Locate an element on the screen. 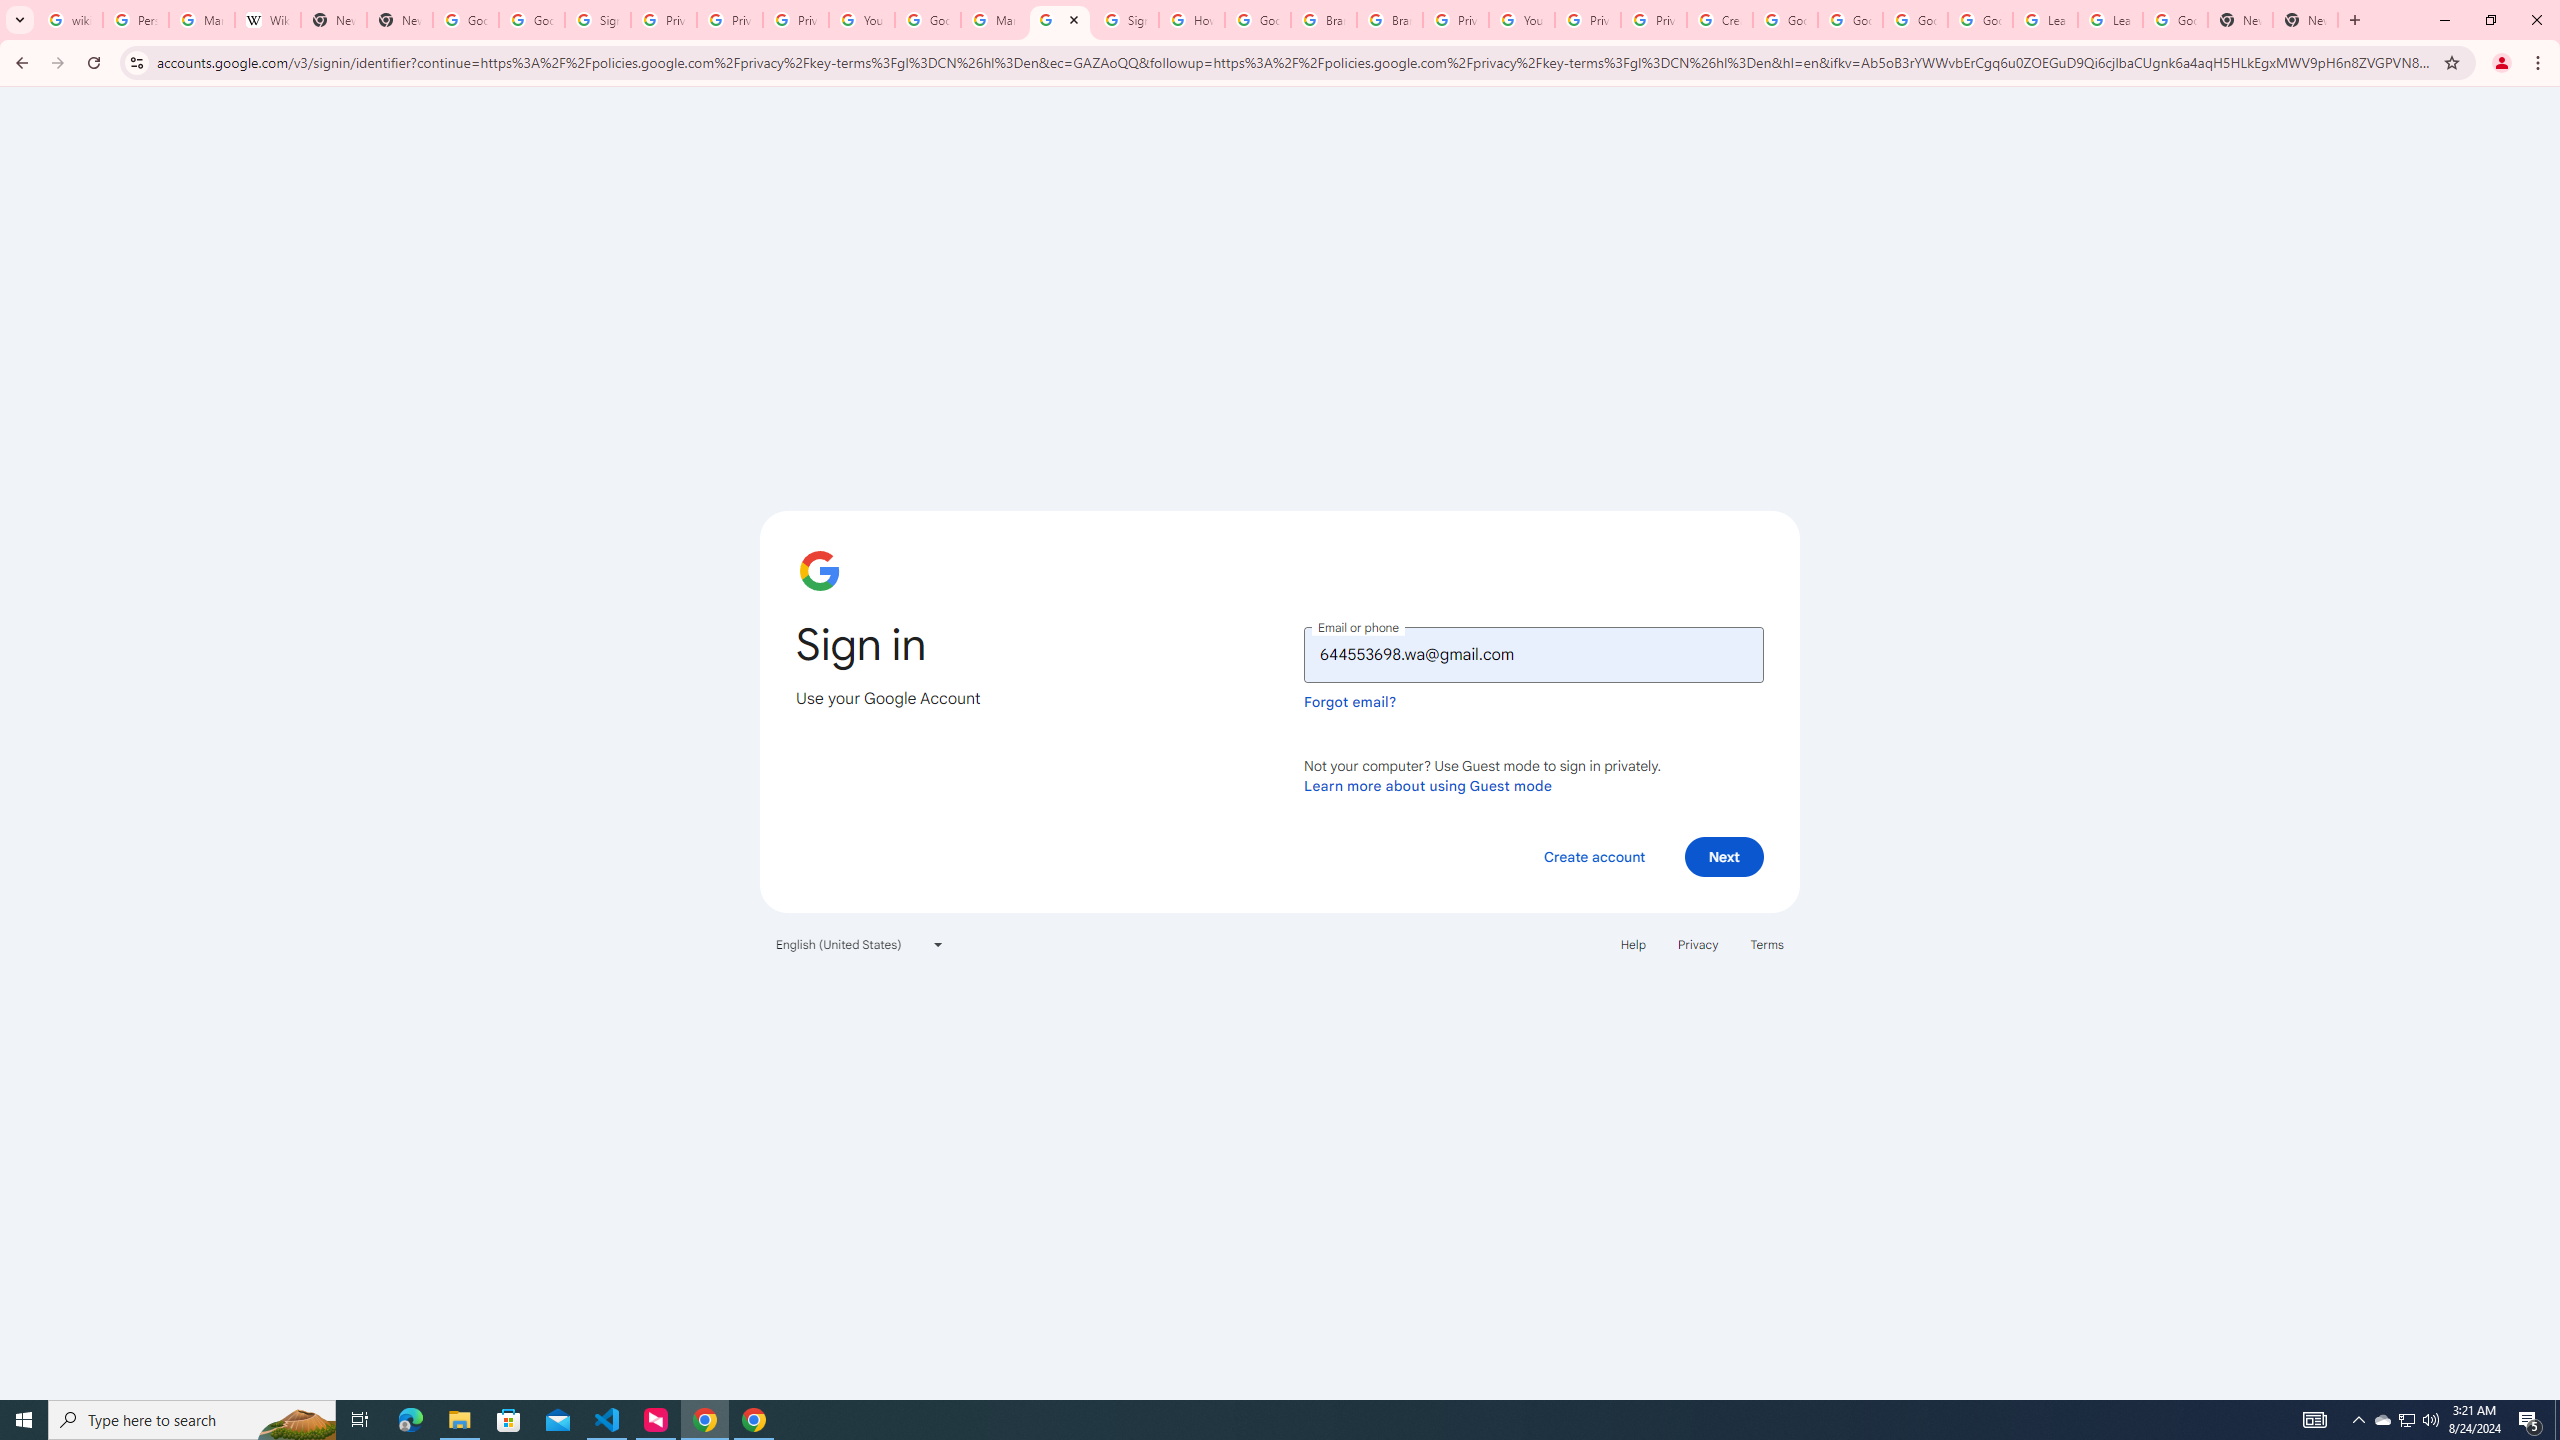  Sign in - Google Accounts is located at coordinates (598, 20).